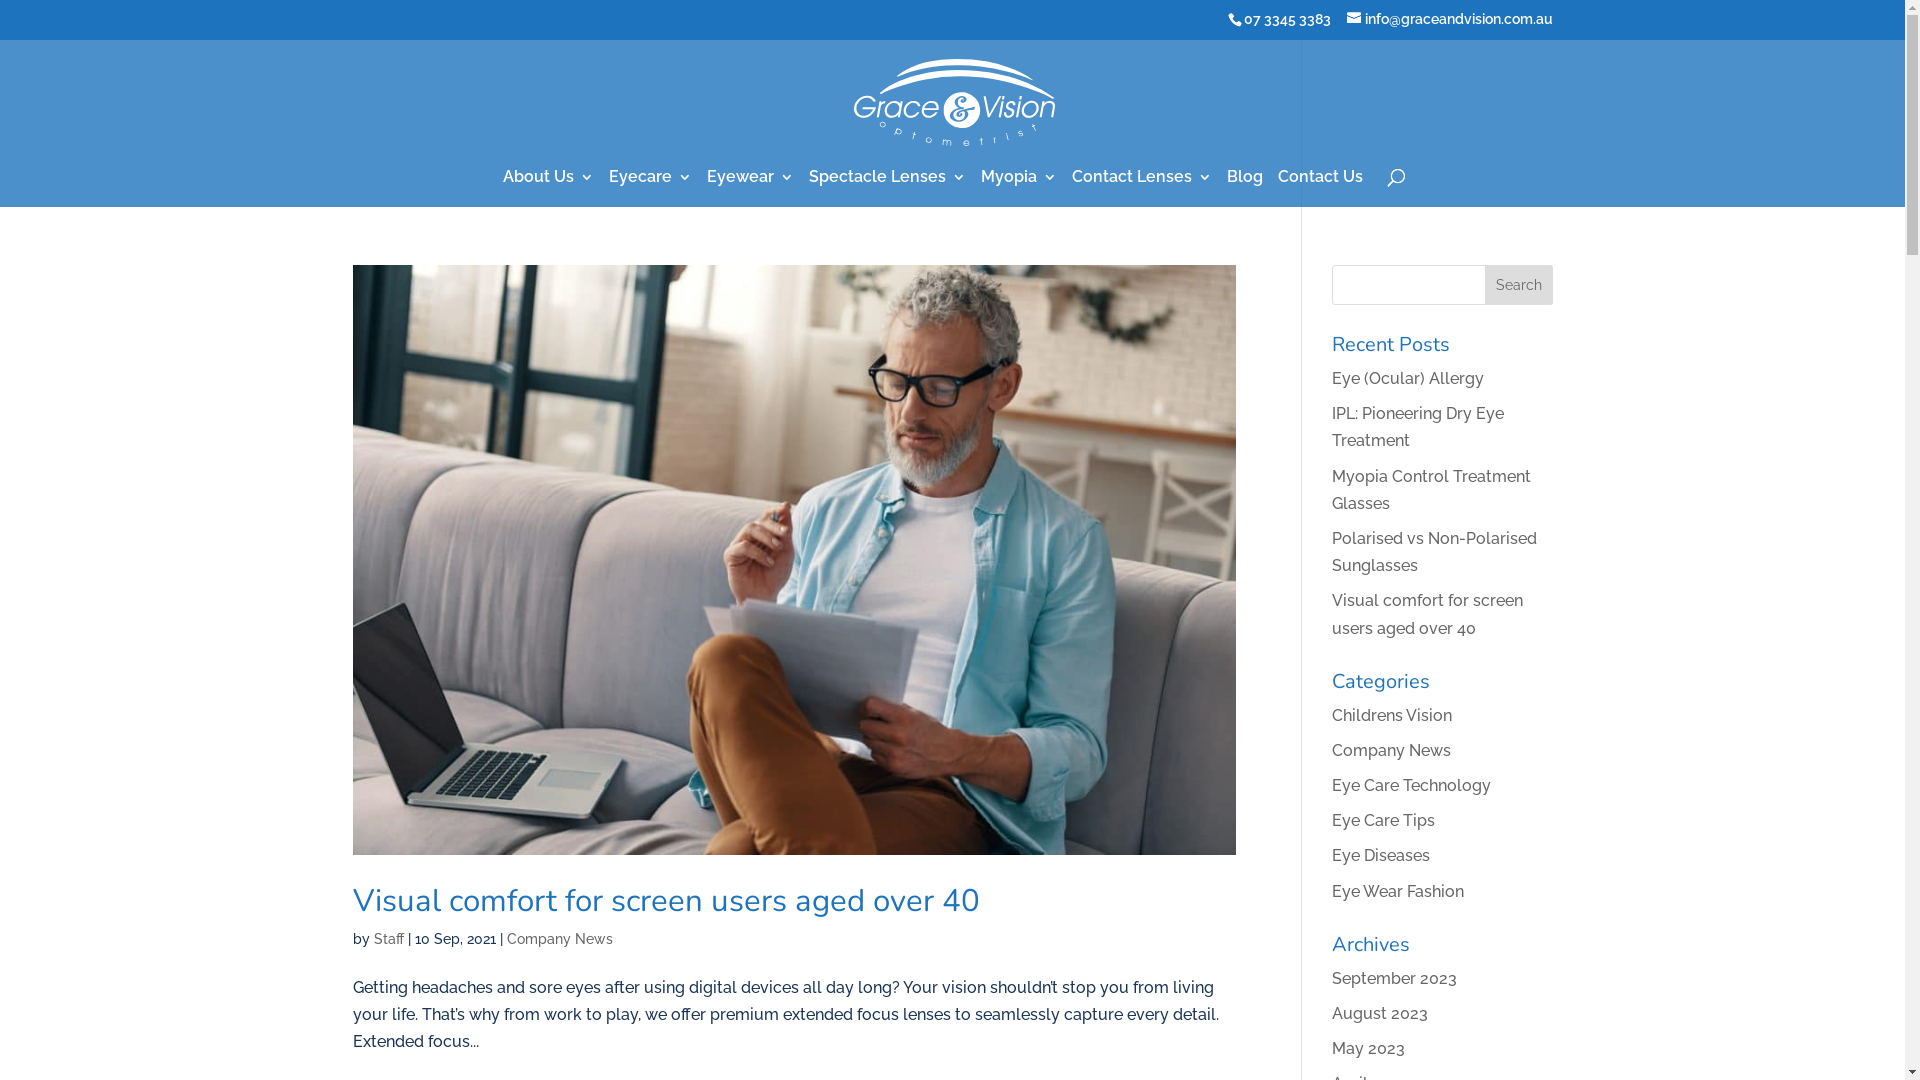 This screenshot has height=1080, width=1920. I want to click on August 2023, so click(1380, 1014).